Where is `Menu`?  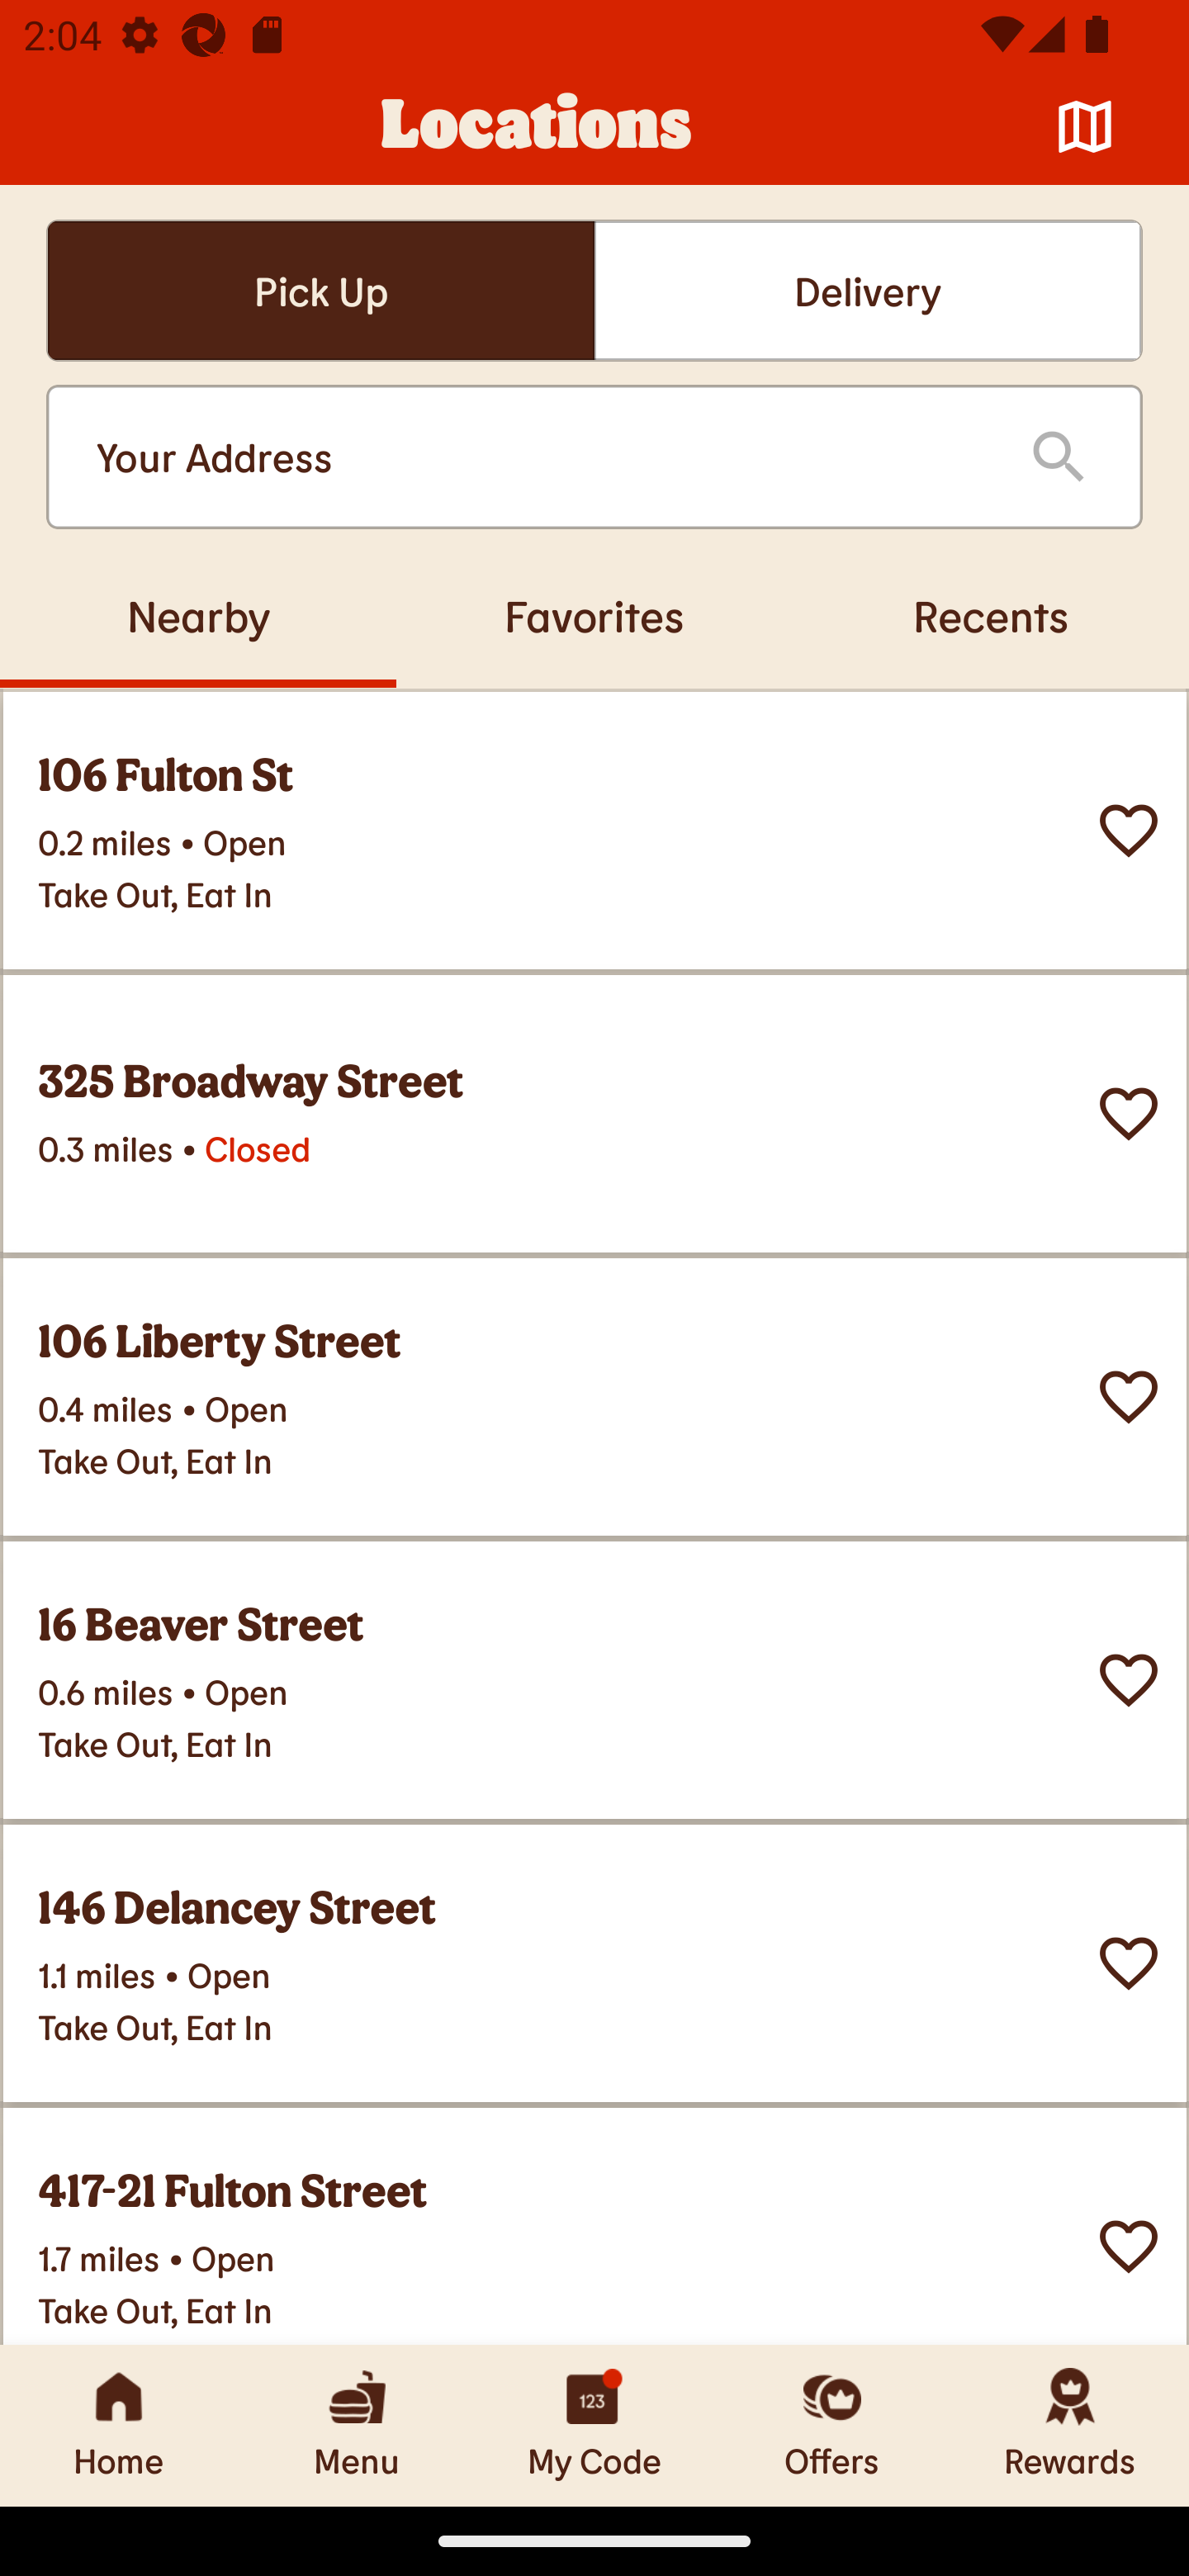
Menu is located at coordinates (357, 2425).